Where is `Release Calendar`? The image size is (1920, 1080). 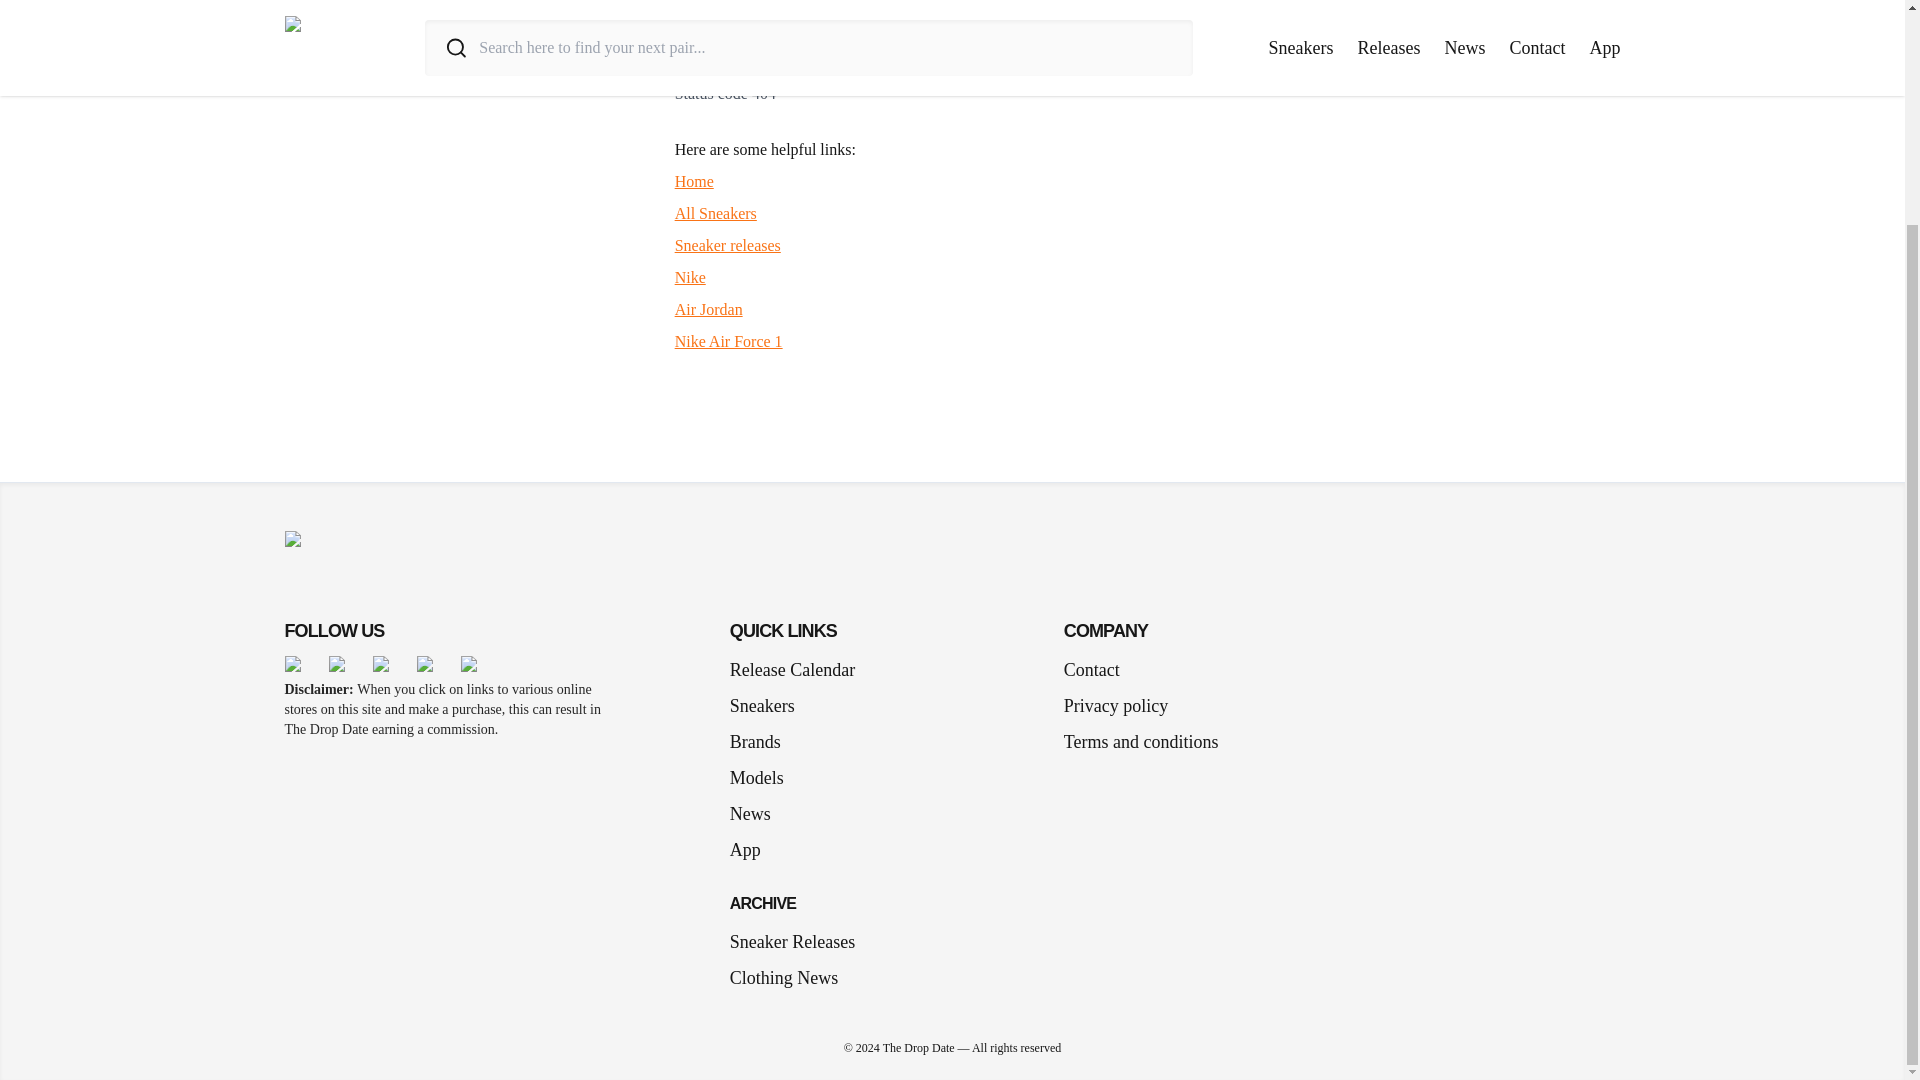
Release Calendar is located at coordinates (792, 669).